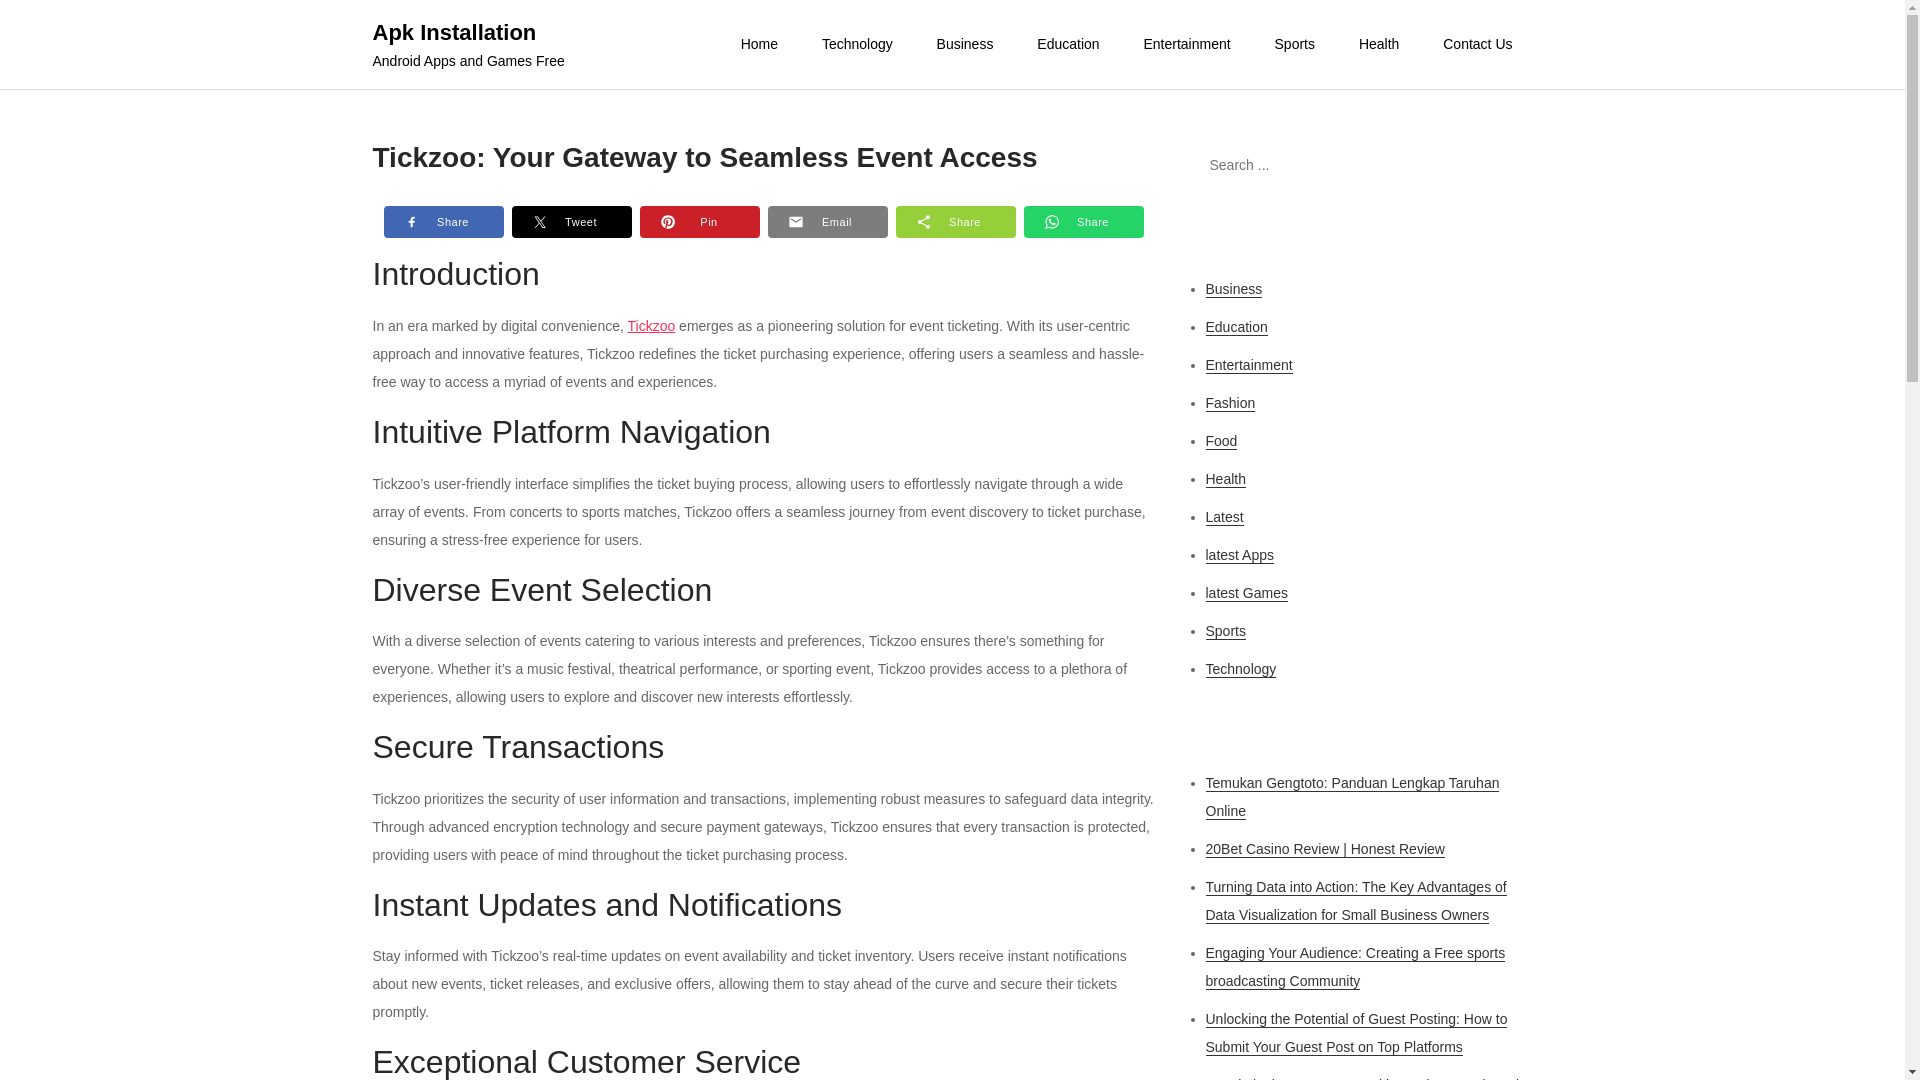 The image size is (1920, 1080). I want to click on Business, so click(965, 44).